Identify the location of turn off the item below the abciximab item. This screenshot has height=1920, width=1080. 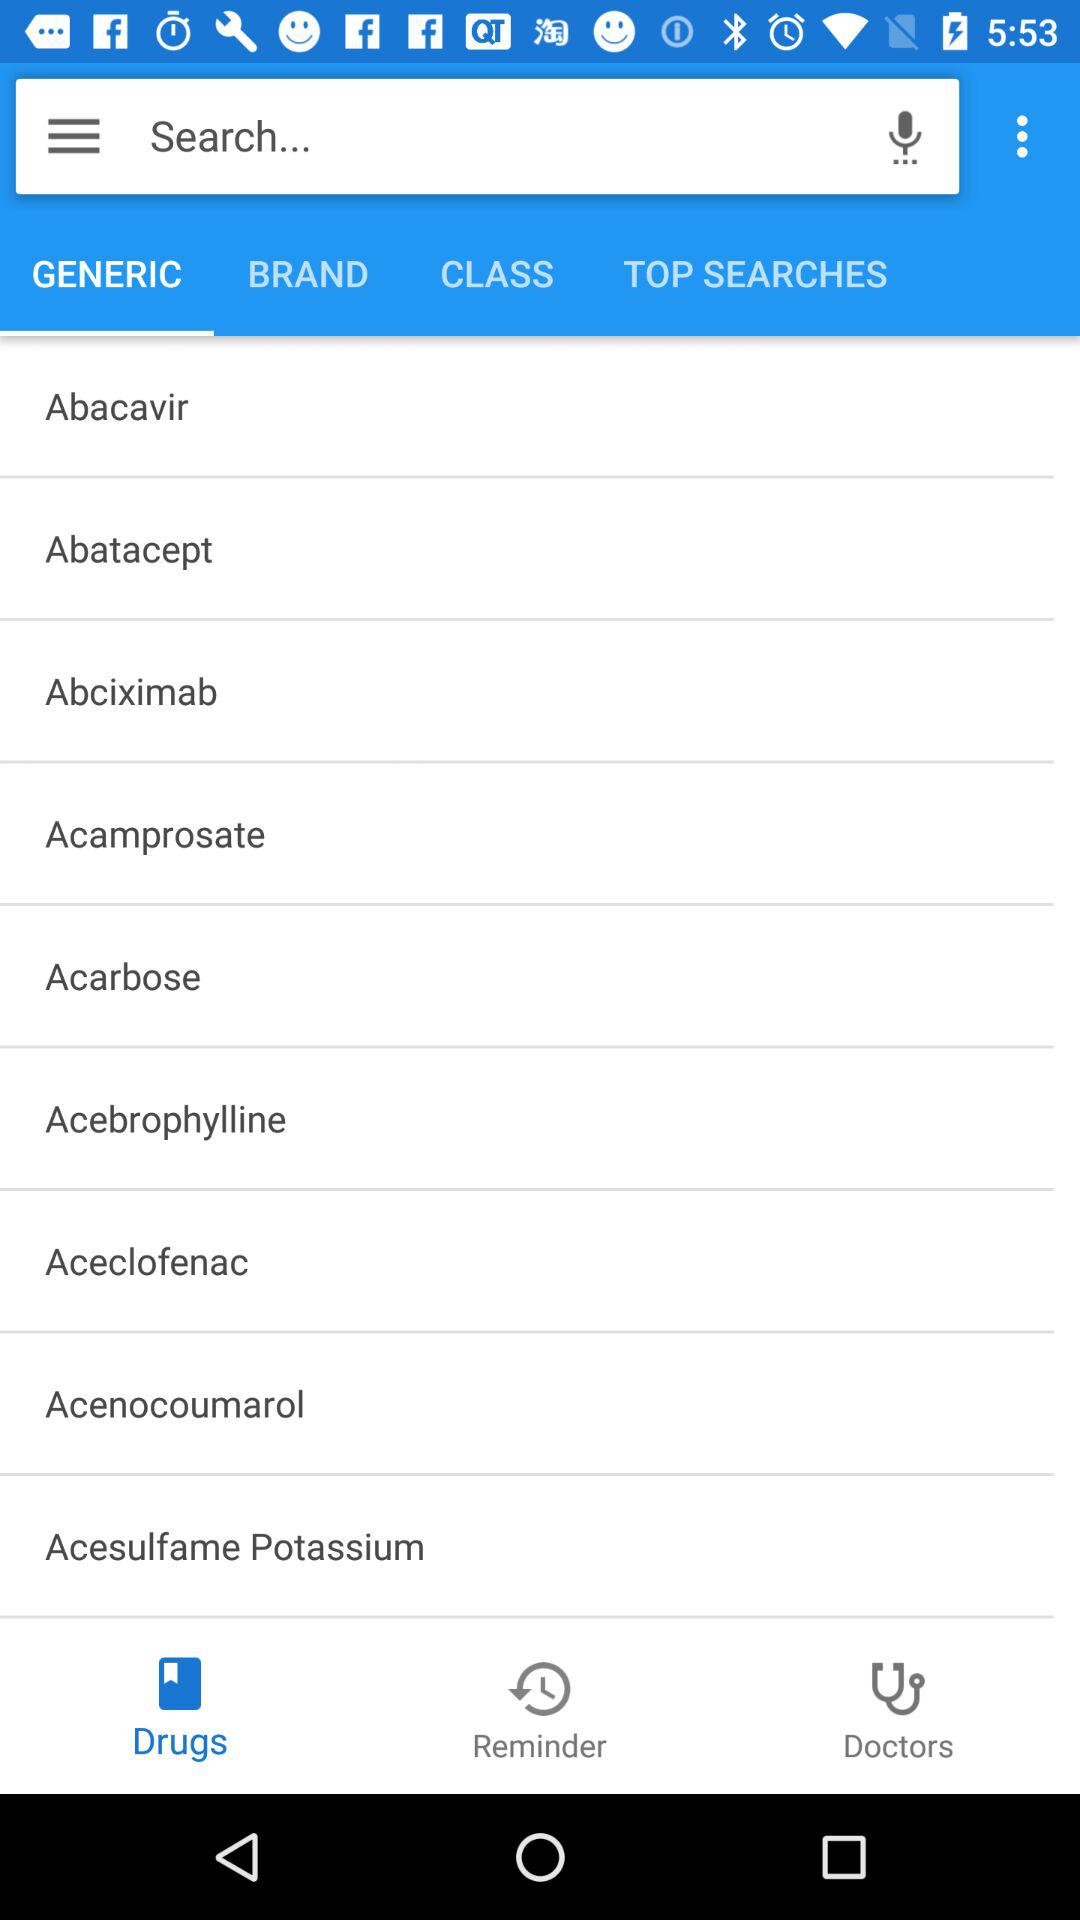
(526, 833).